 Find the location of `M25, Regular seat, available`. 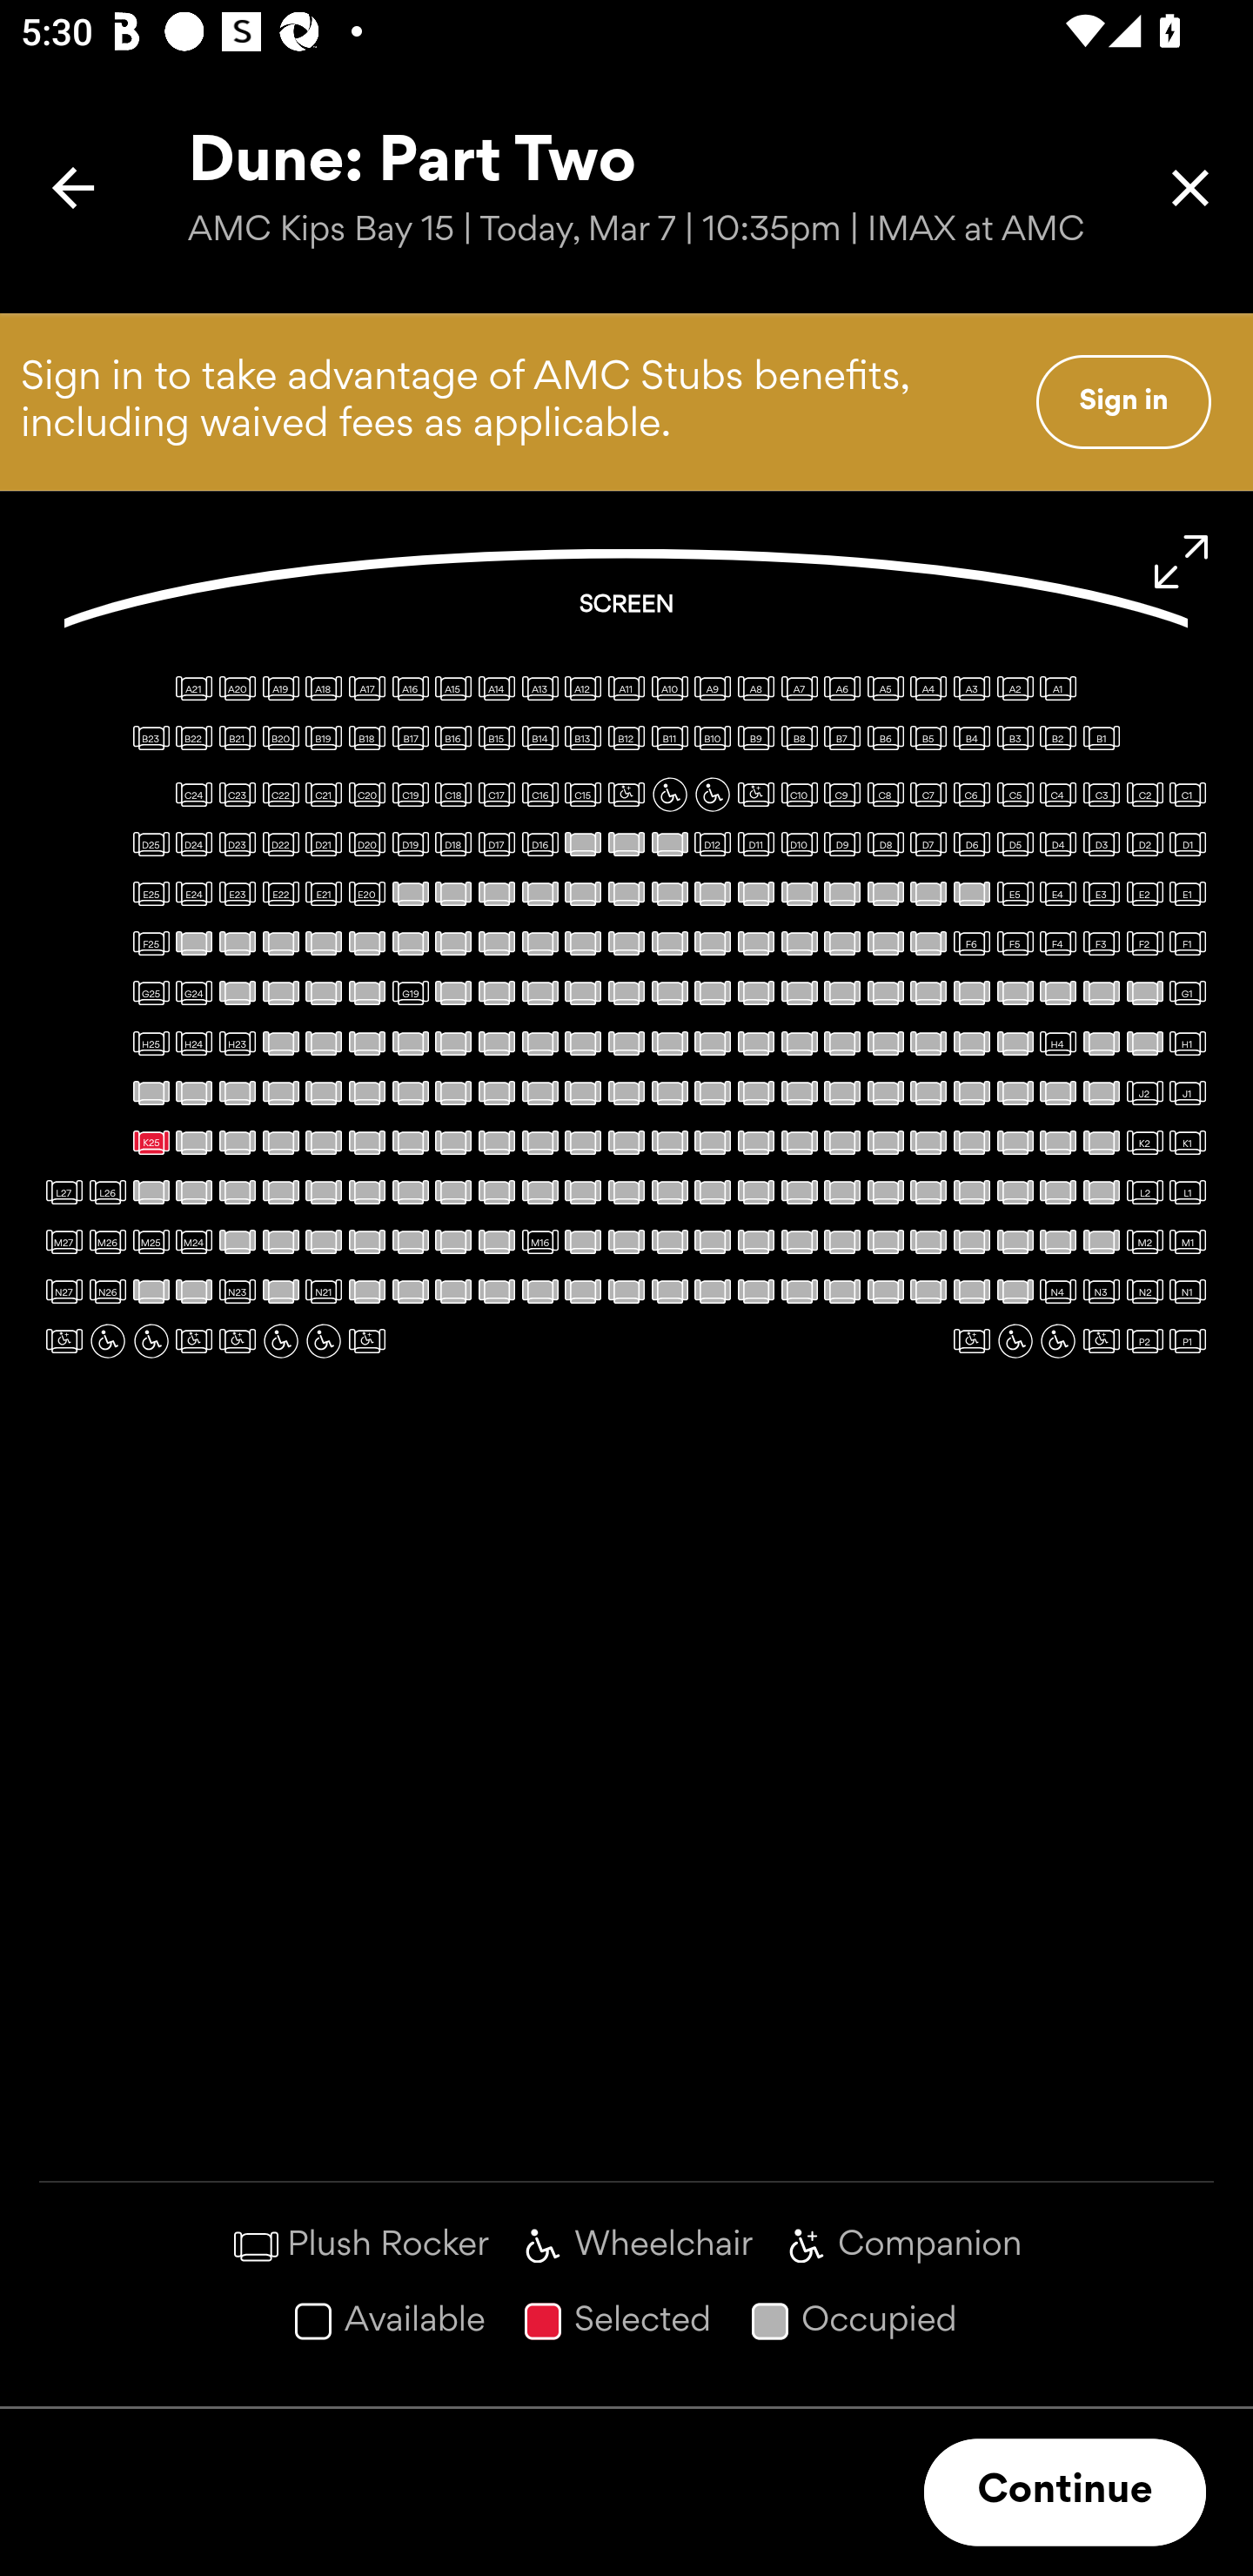

M25, Regular seat, available is located at coordinates (151, 1241).